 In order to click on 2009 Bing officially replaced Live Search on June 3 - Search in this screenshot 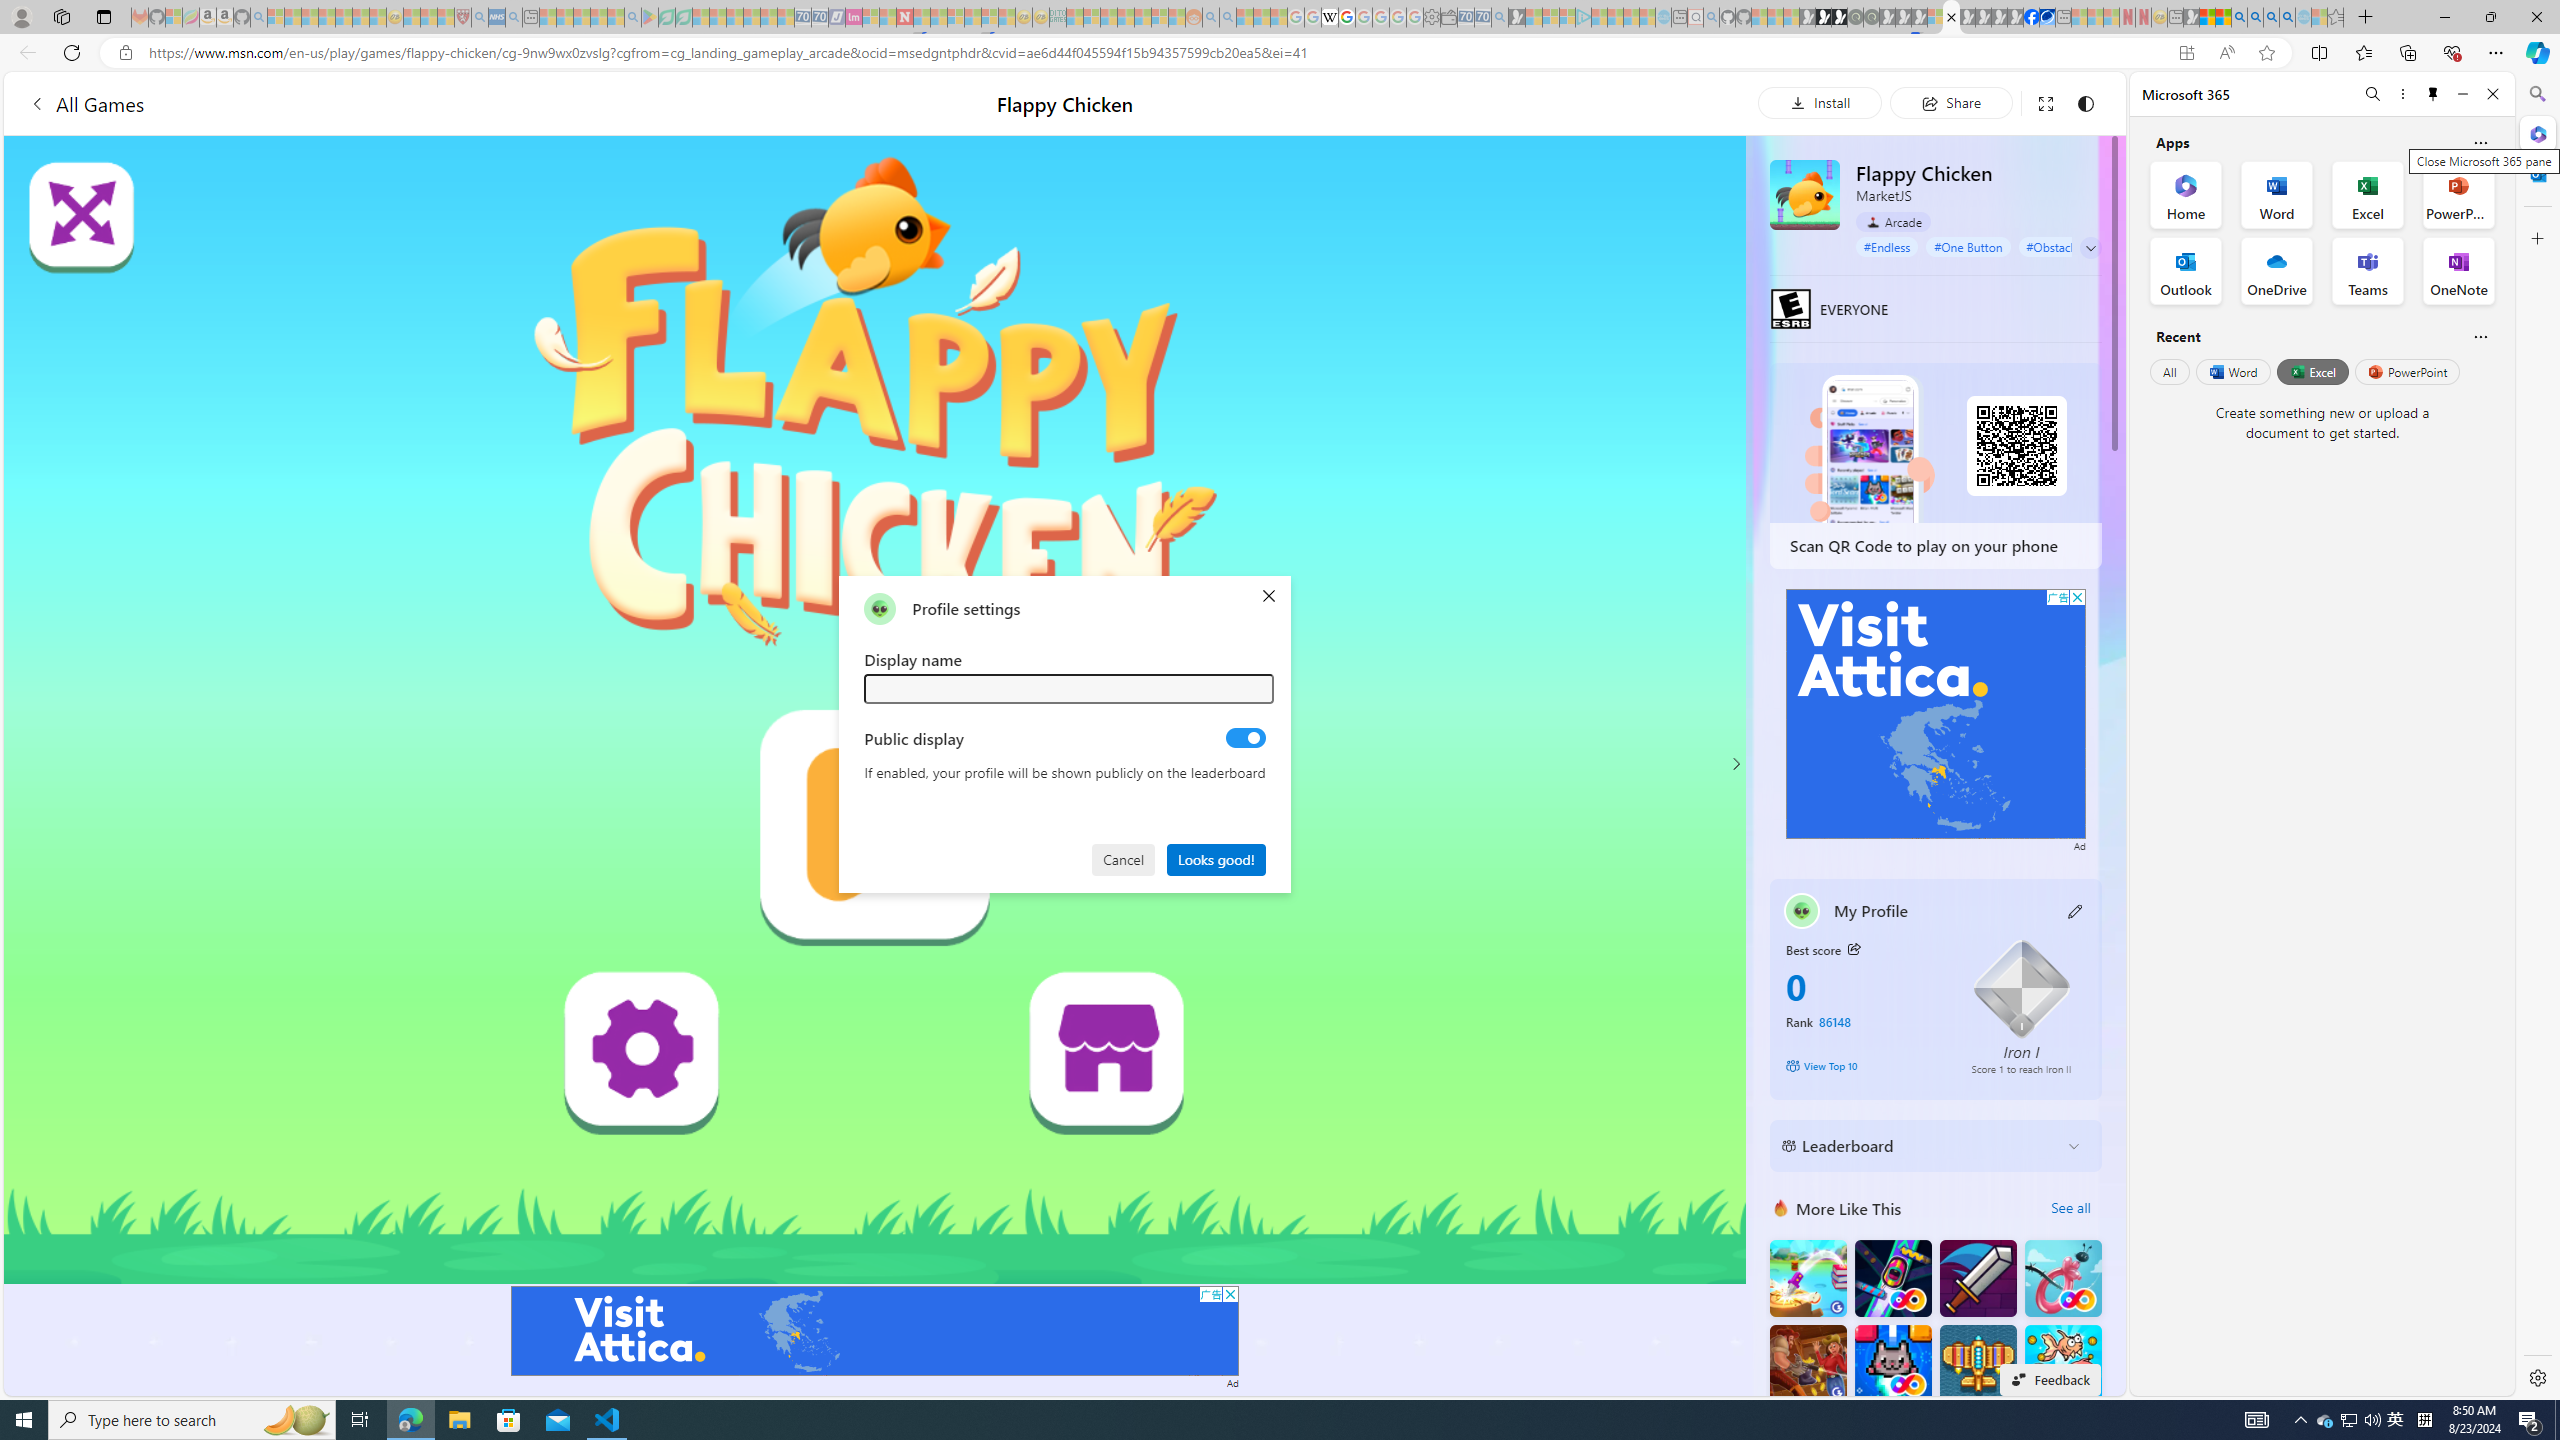, I will do `click(2256, 17)`.